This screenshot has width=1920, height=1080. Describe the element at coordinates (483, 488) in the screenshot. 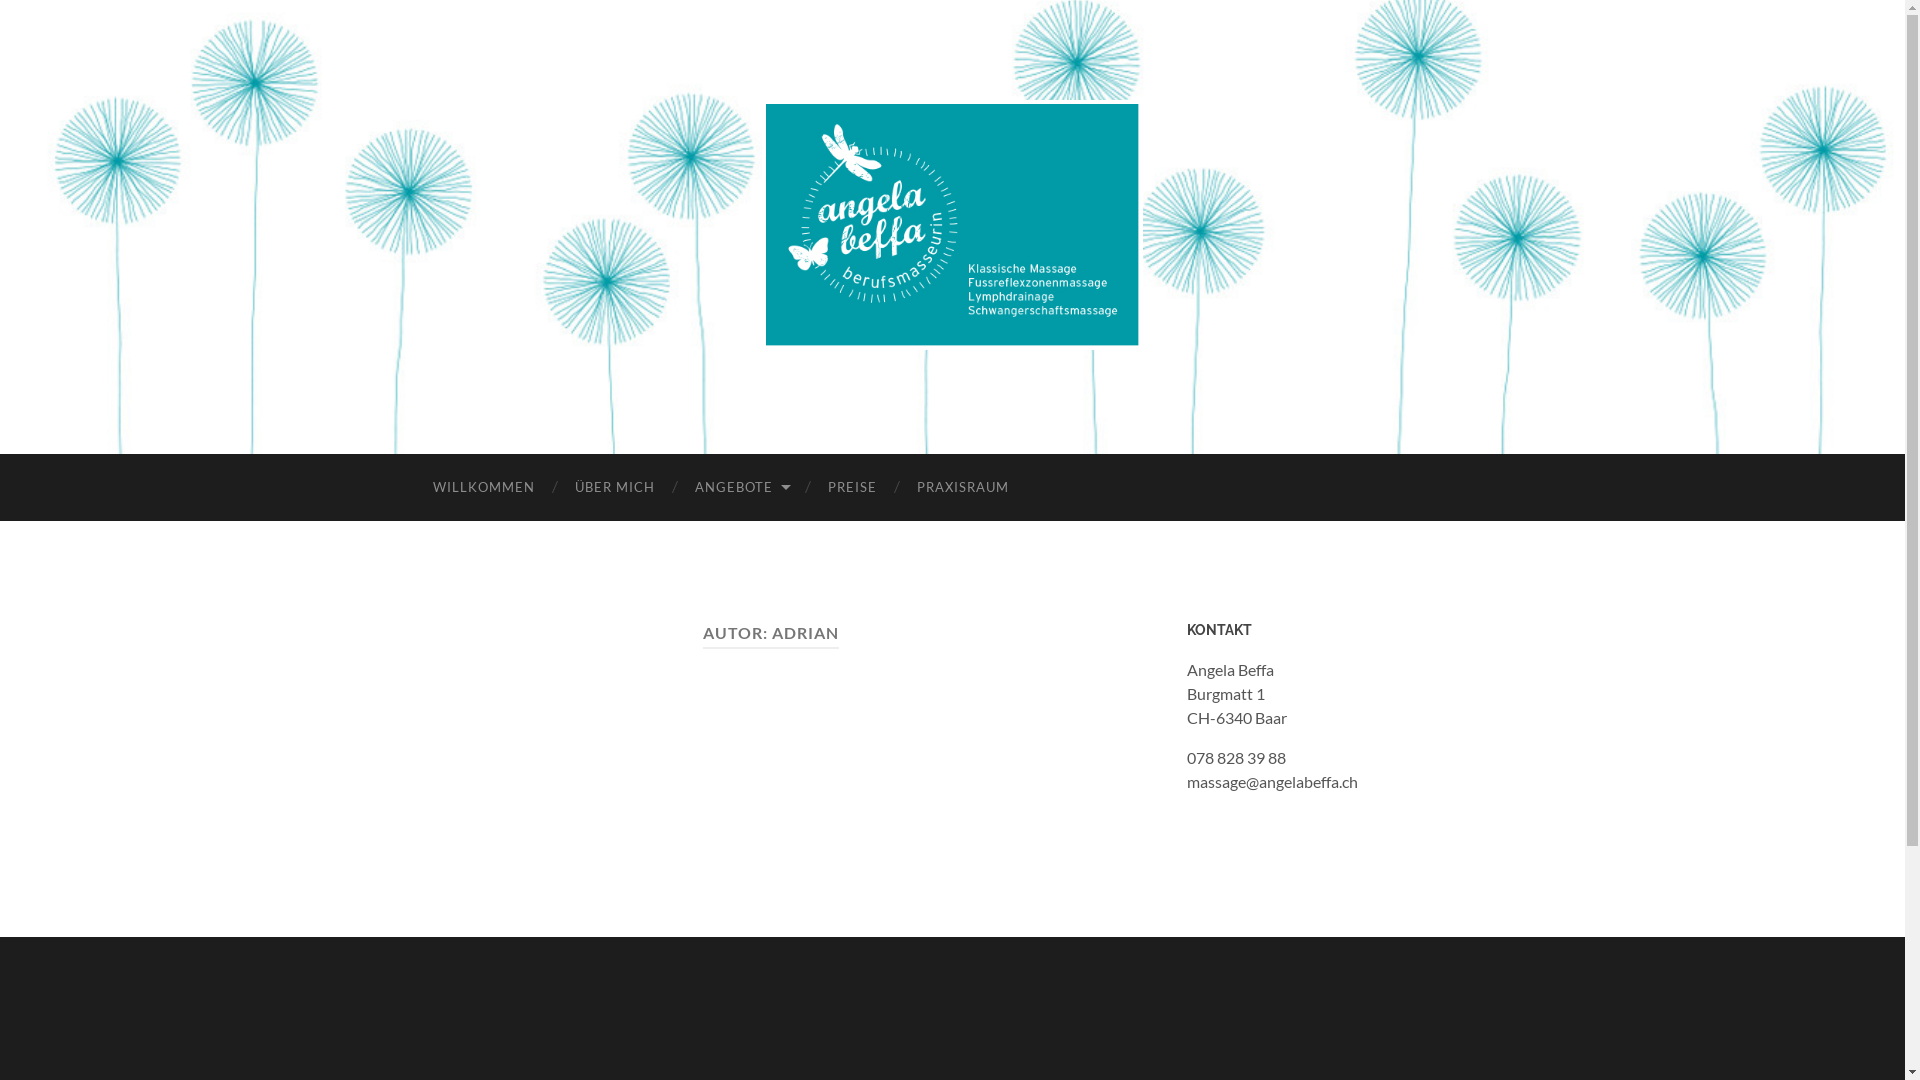

I see `WILLKOMMEN` at that location.